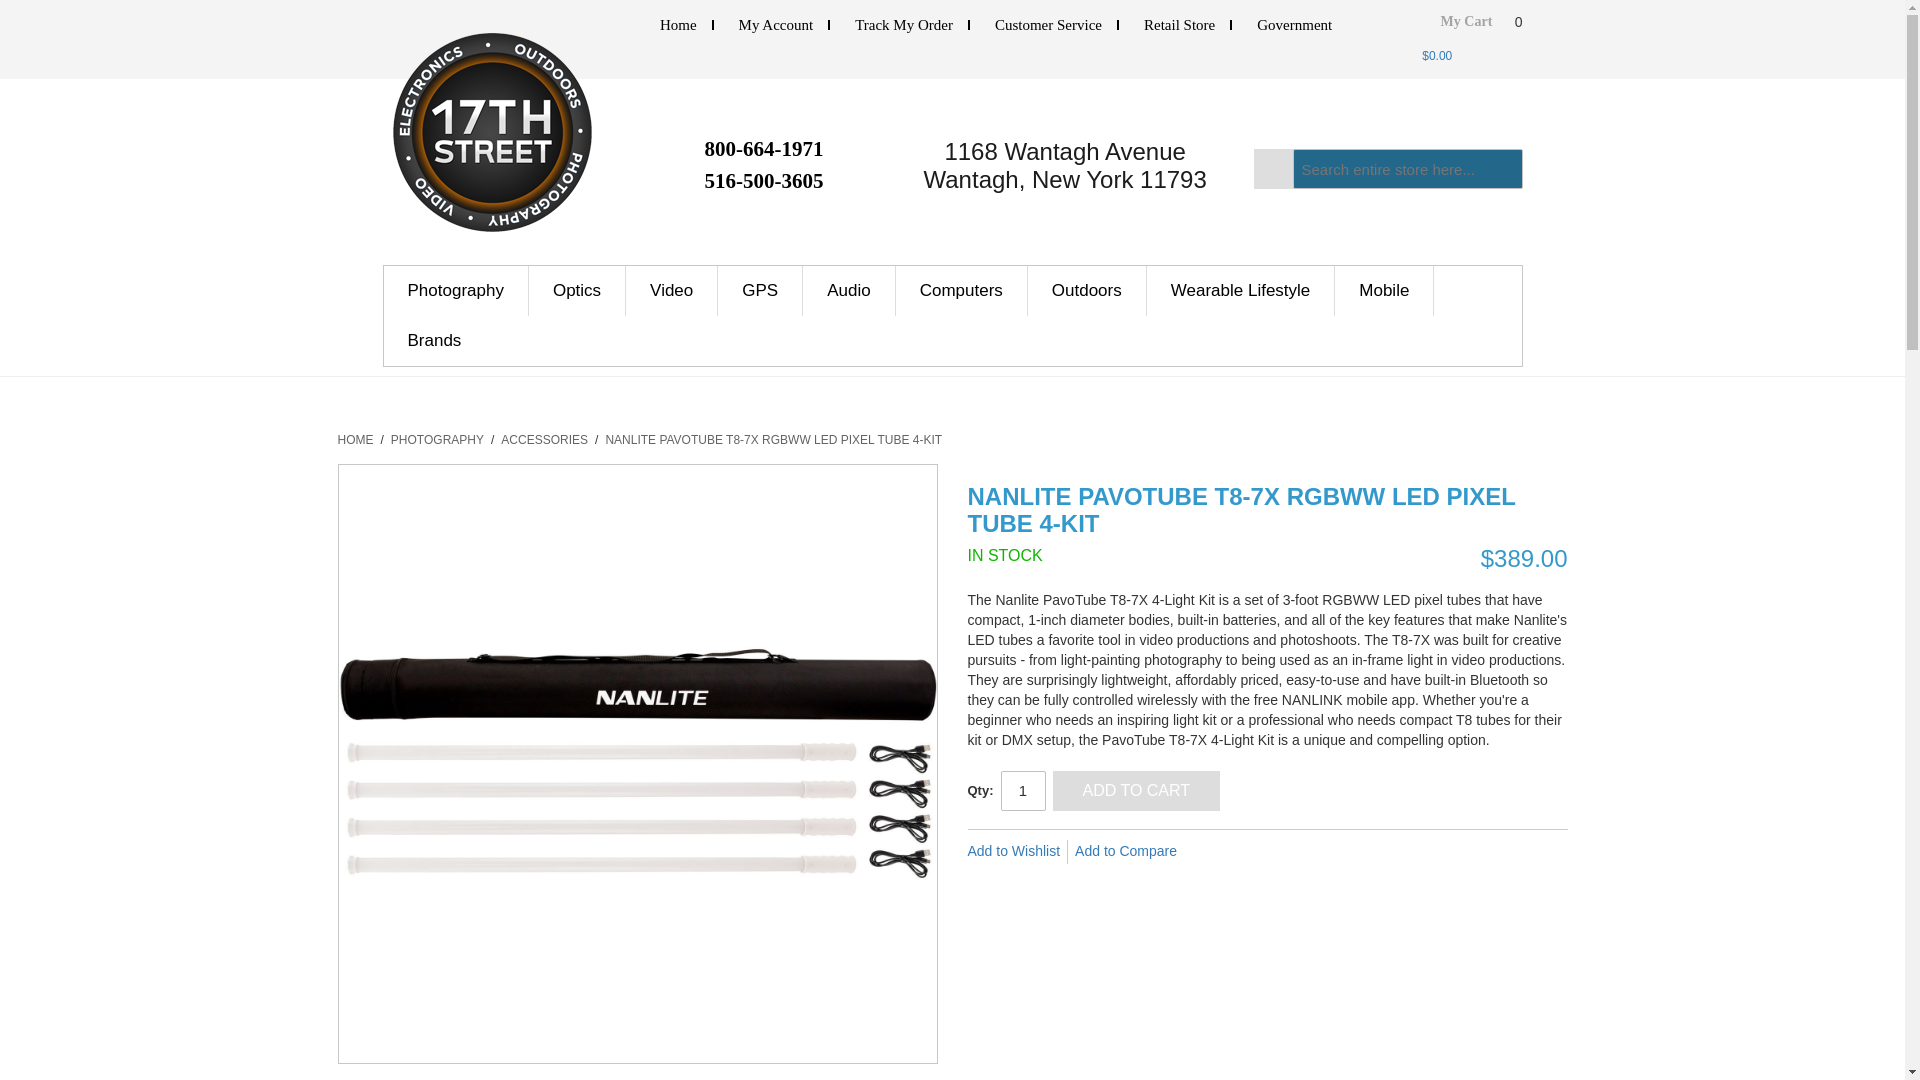 Image resolution: width=1920 pixels, height=1080 pixels. I want to click on Video, so click(672, 290).